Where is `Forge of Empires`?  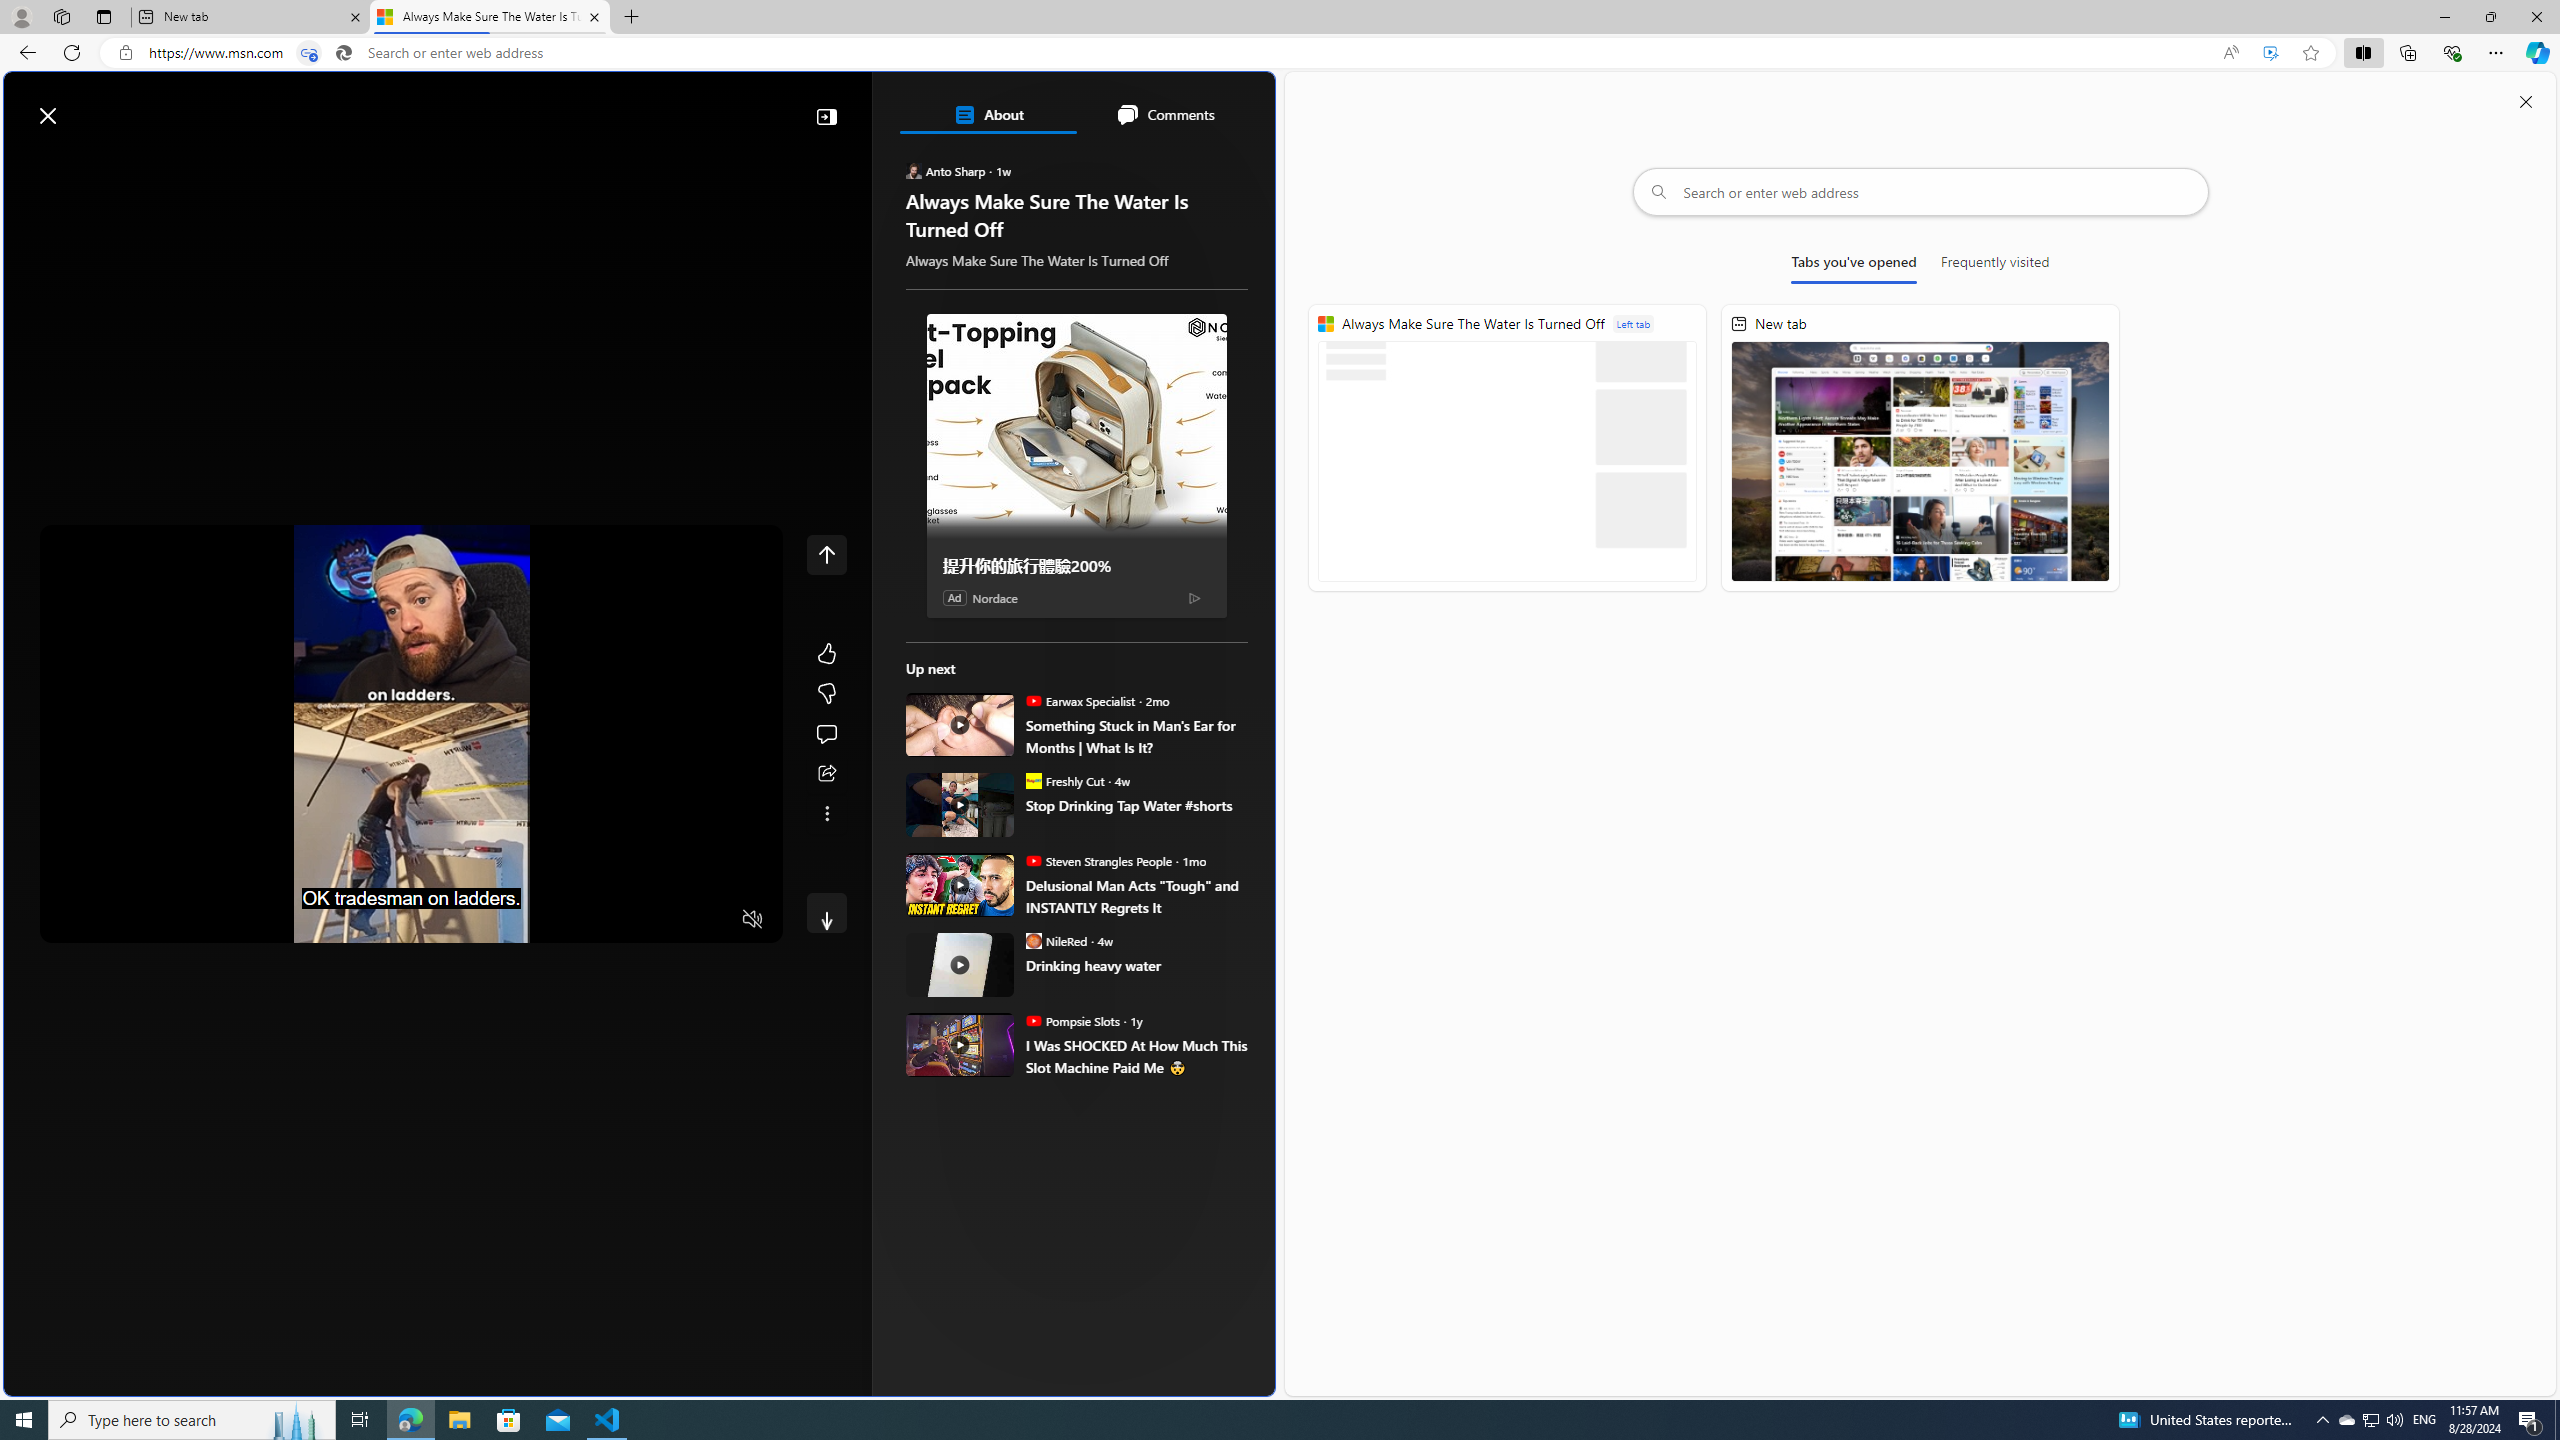
Forge of Empires is located at coordinates (1025, 1056).